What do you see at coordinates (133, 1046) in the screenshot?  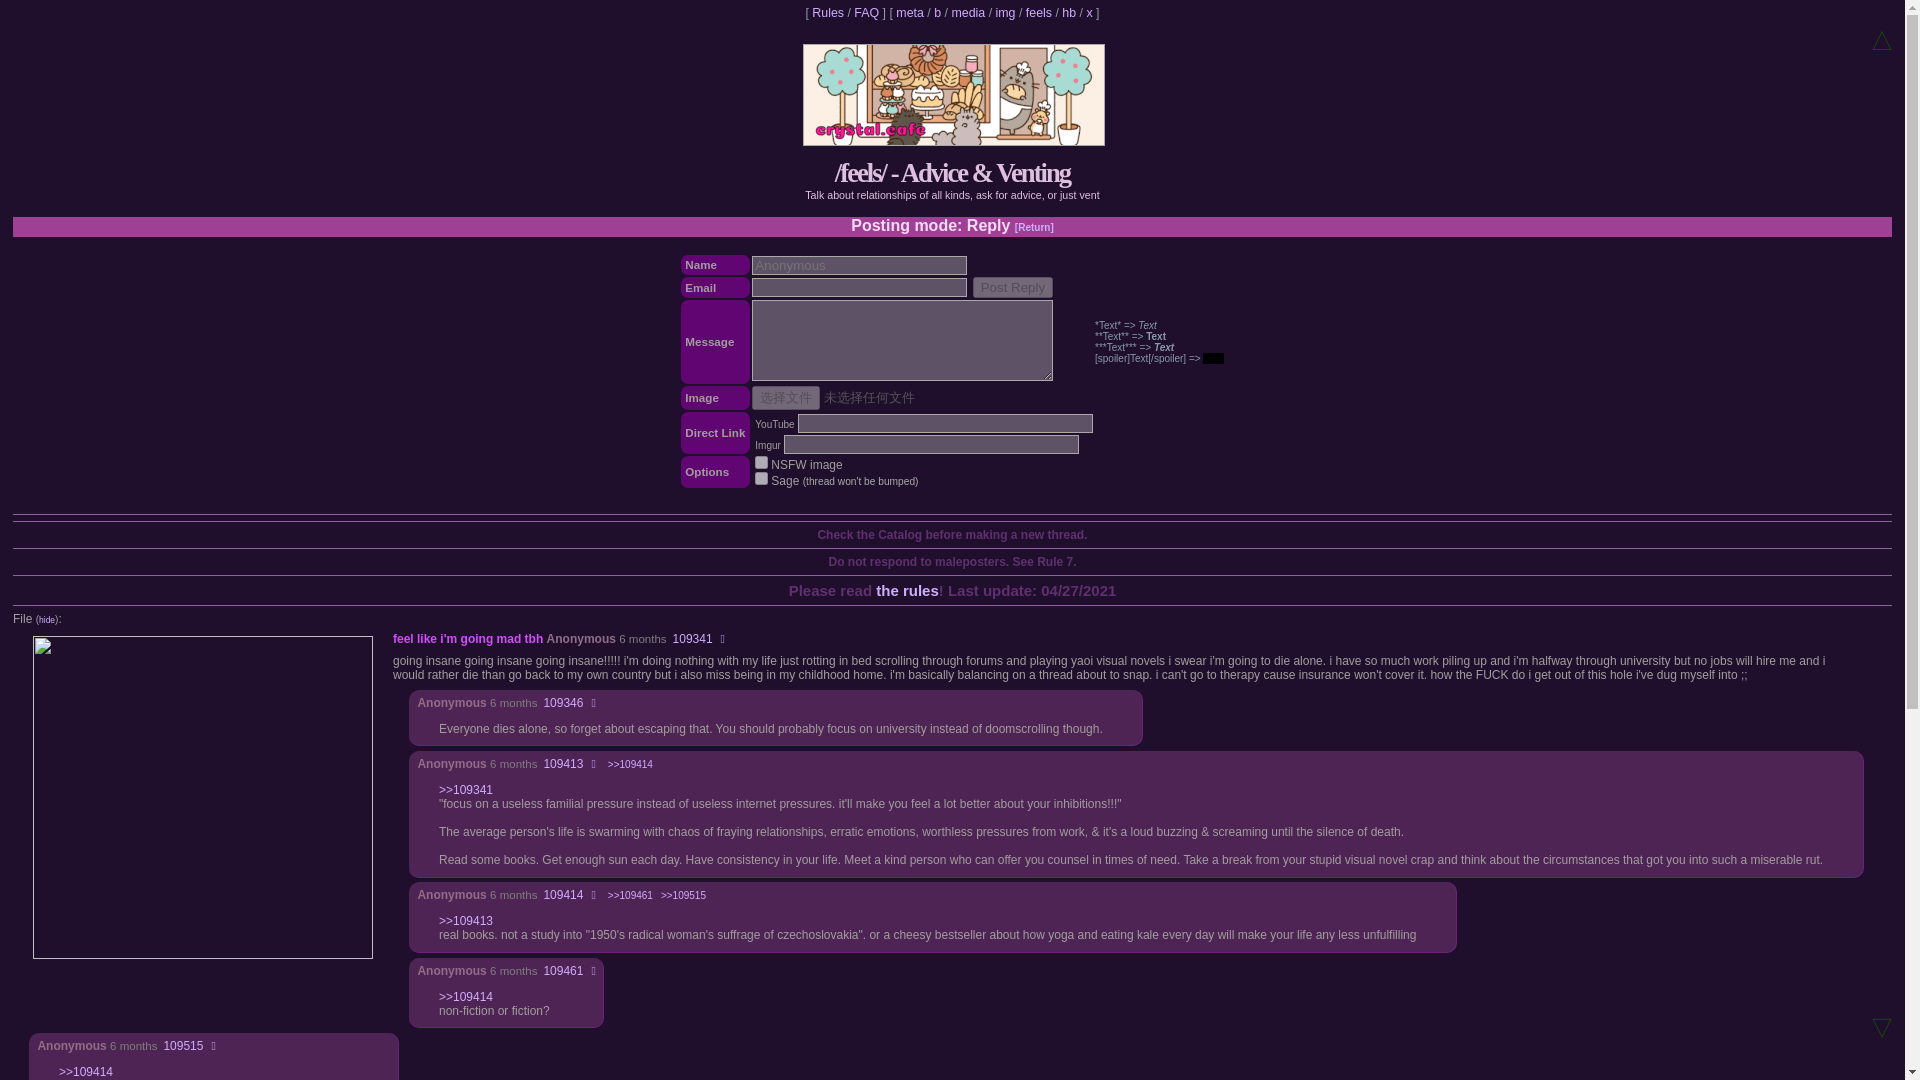 I see `6 months` at bounding box center [133, 1046].